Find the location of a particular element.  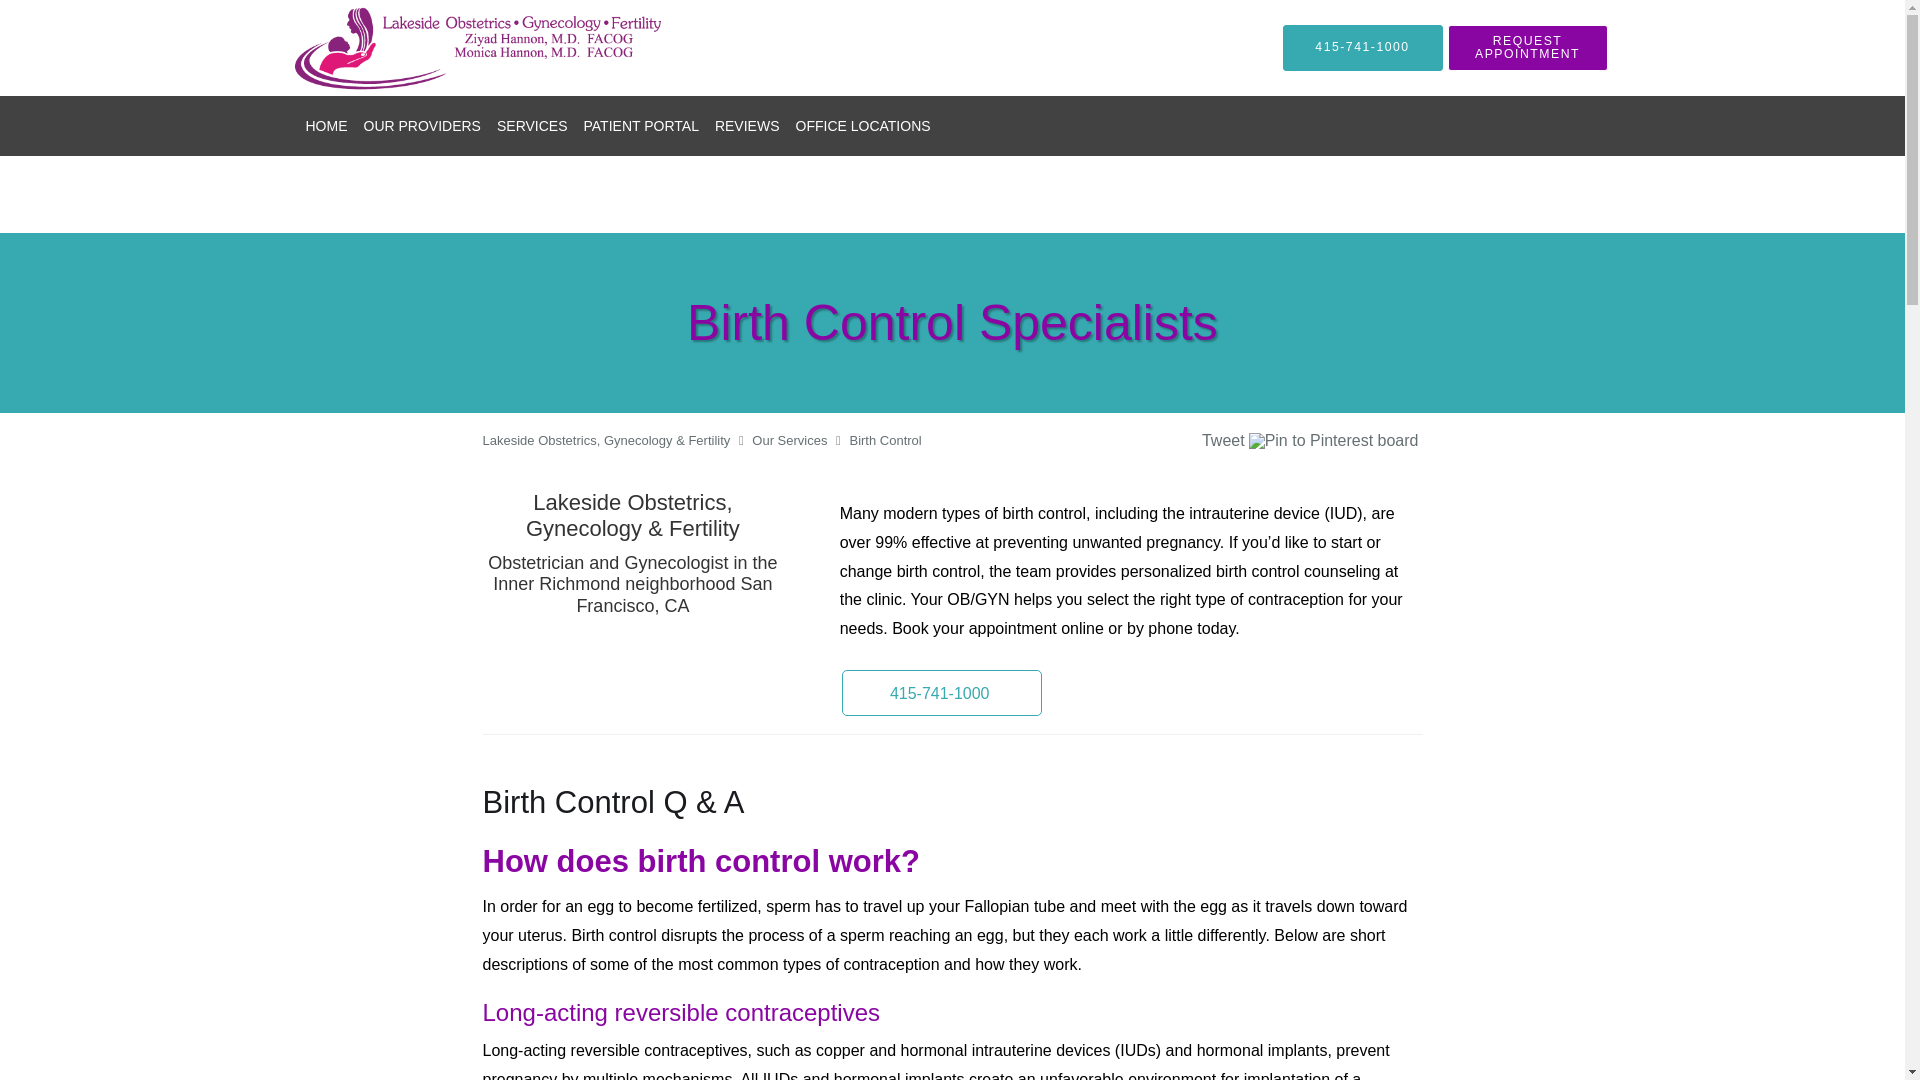

REQUEST APPOINTMENT is located at coordinates (1528, 48).